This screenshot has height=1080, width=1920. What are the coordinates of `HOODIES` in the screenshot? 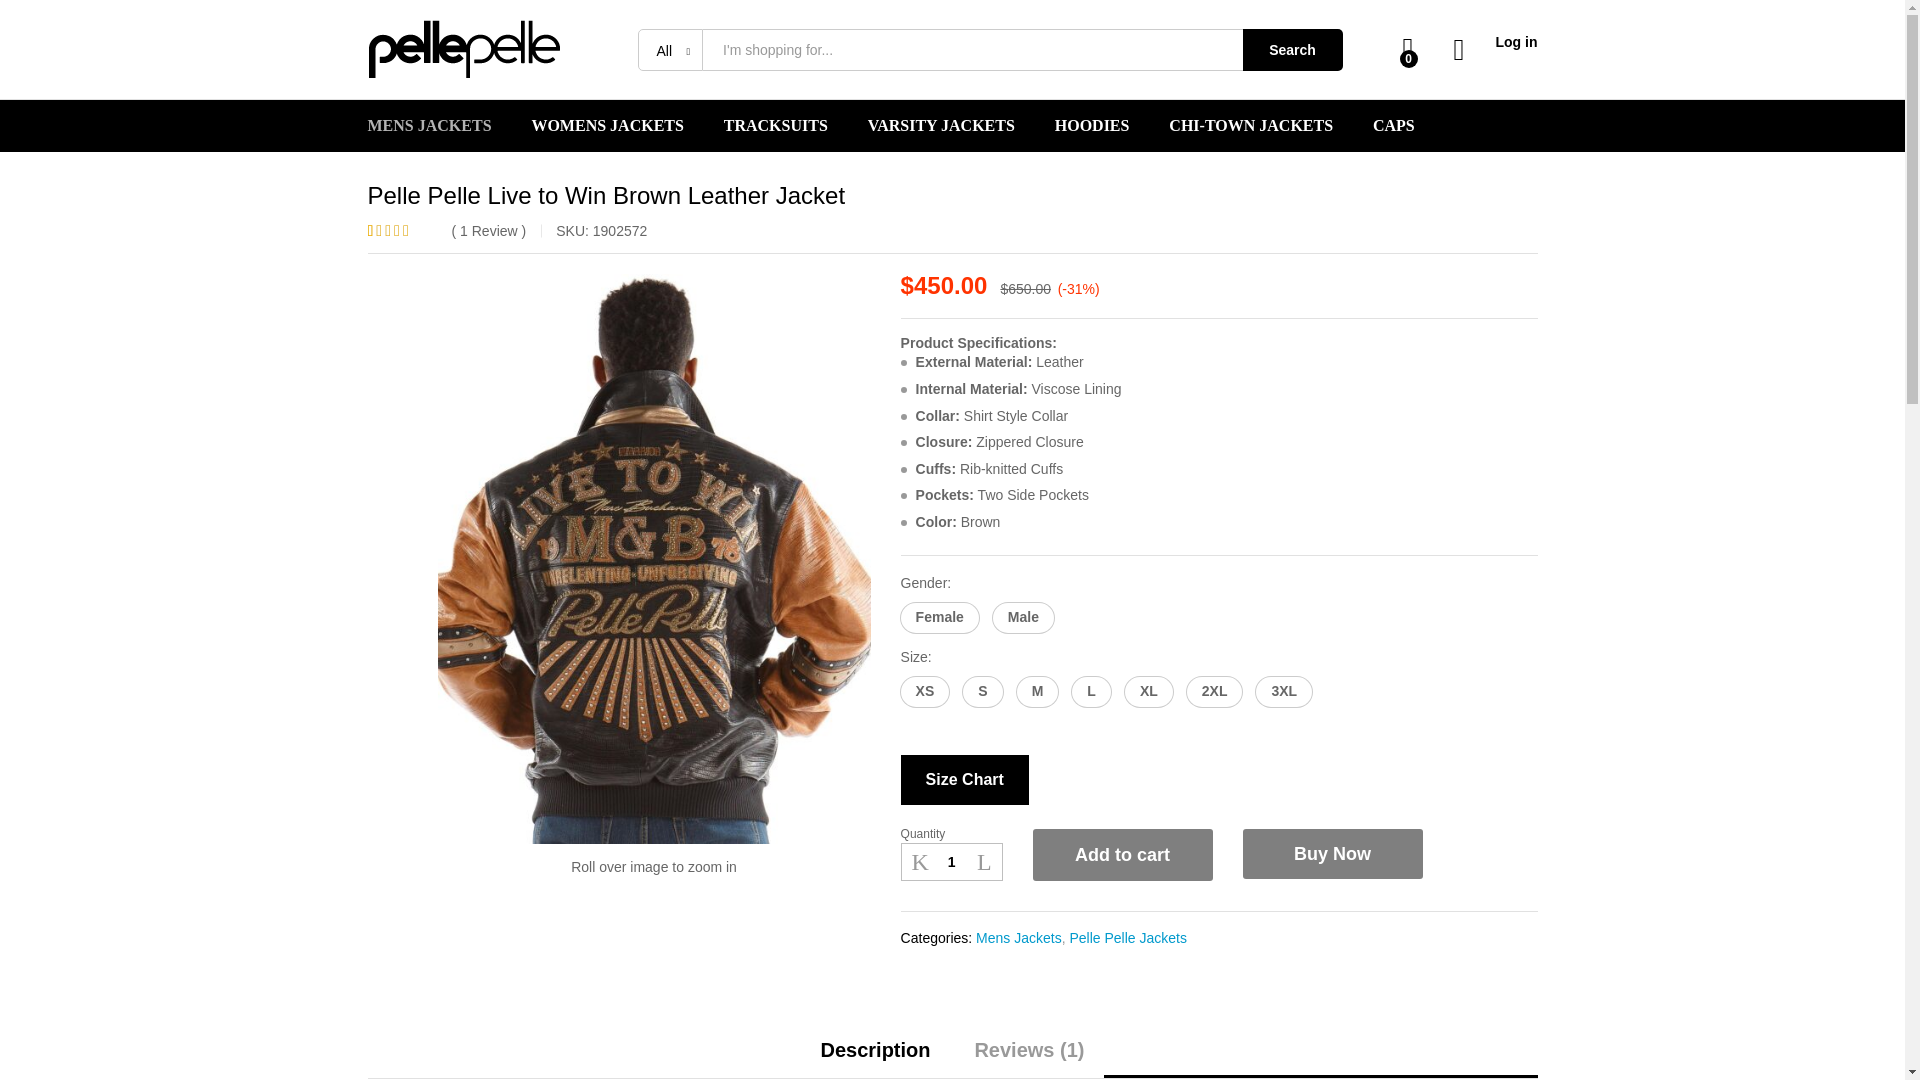 It's located at (1092, 125).